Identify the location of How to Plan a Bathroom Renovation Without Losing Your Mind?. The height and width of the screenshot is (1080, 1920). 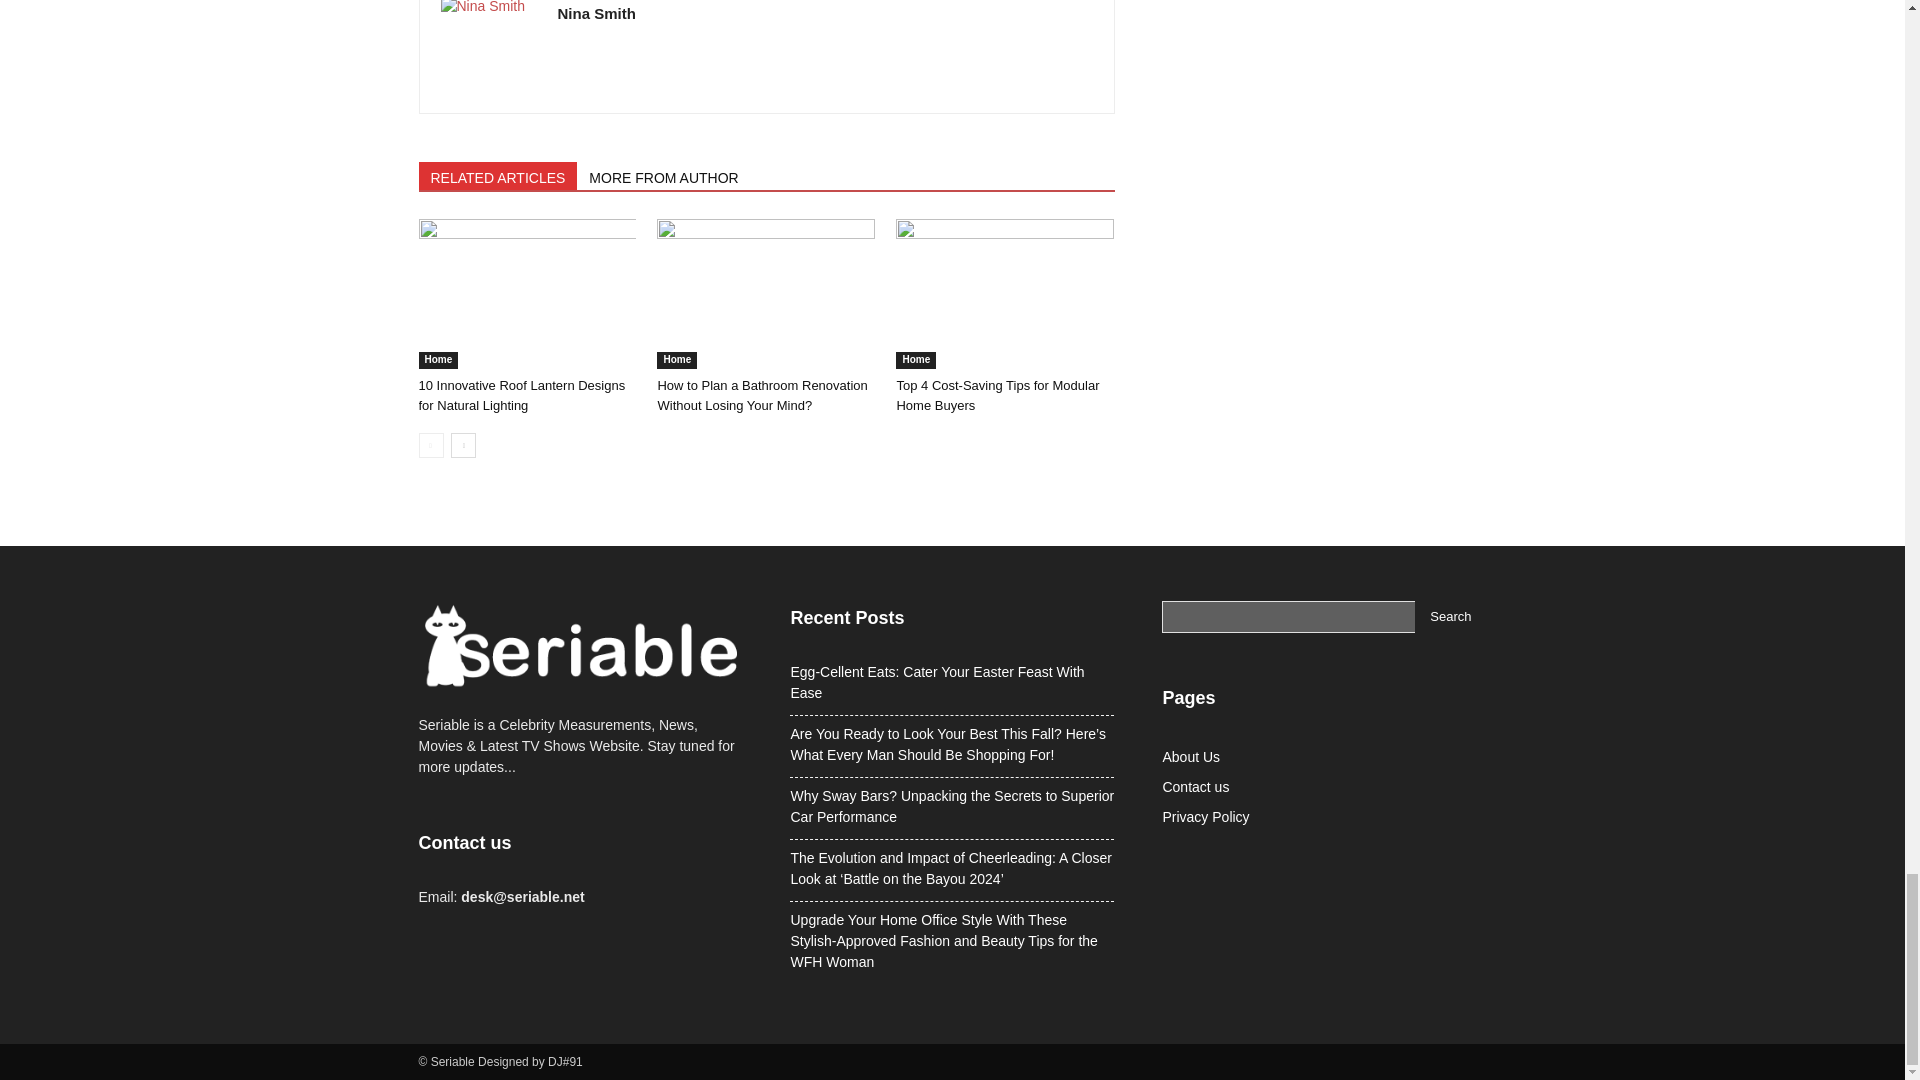
(766, 294).